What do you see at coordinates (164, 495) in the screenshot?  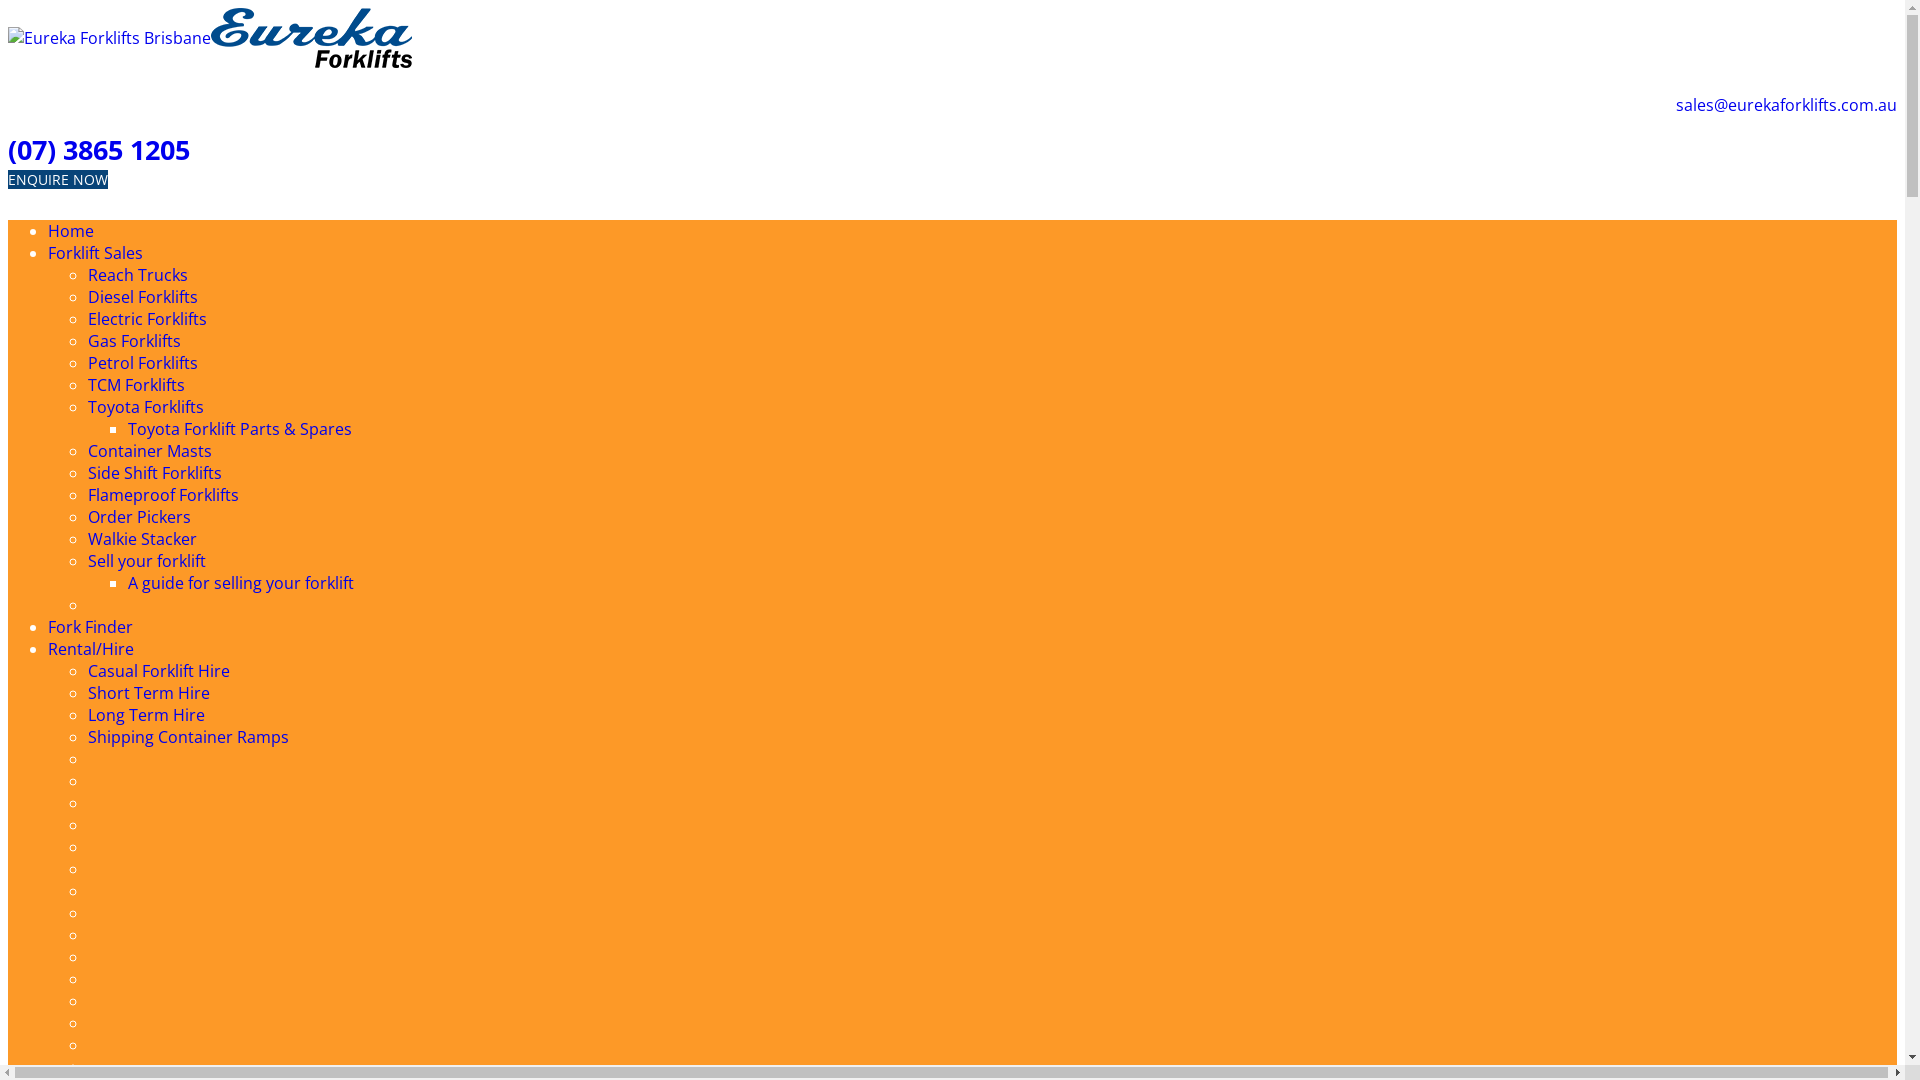 I see `Flameproof Forklifts` at bounding box center [164, 495].